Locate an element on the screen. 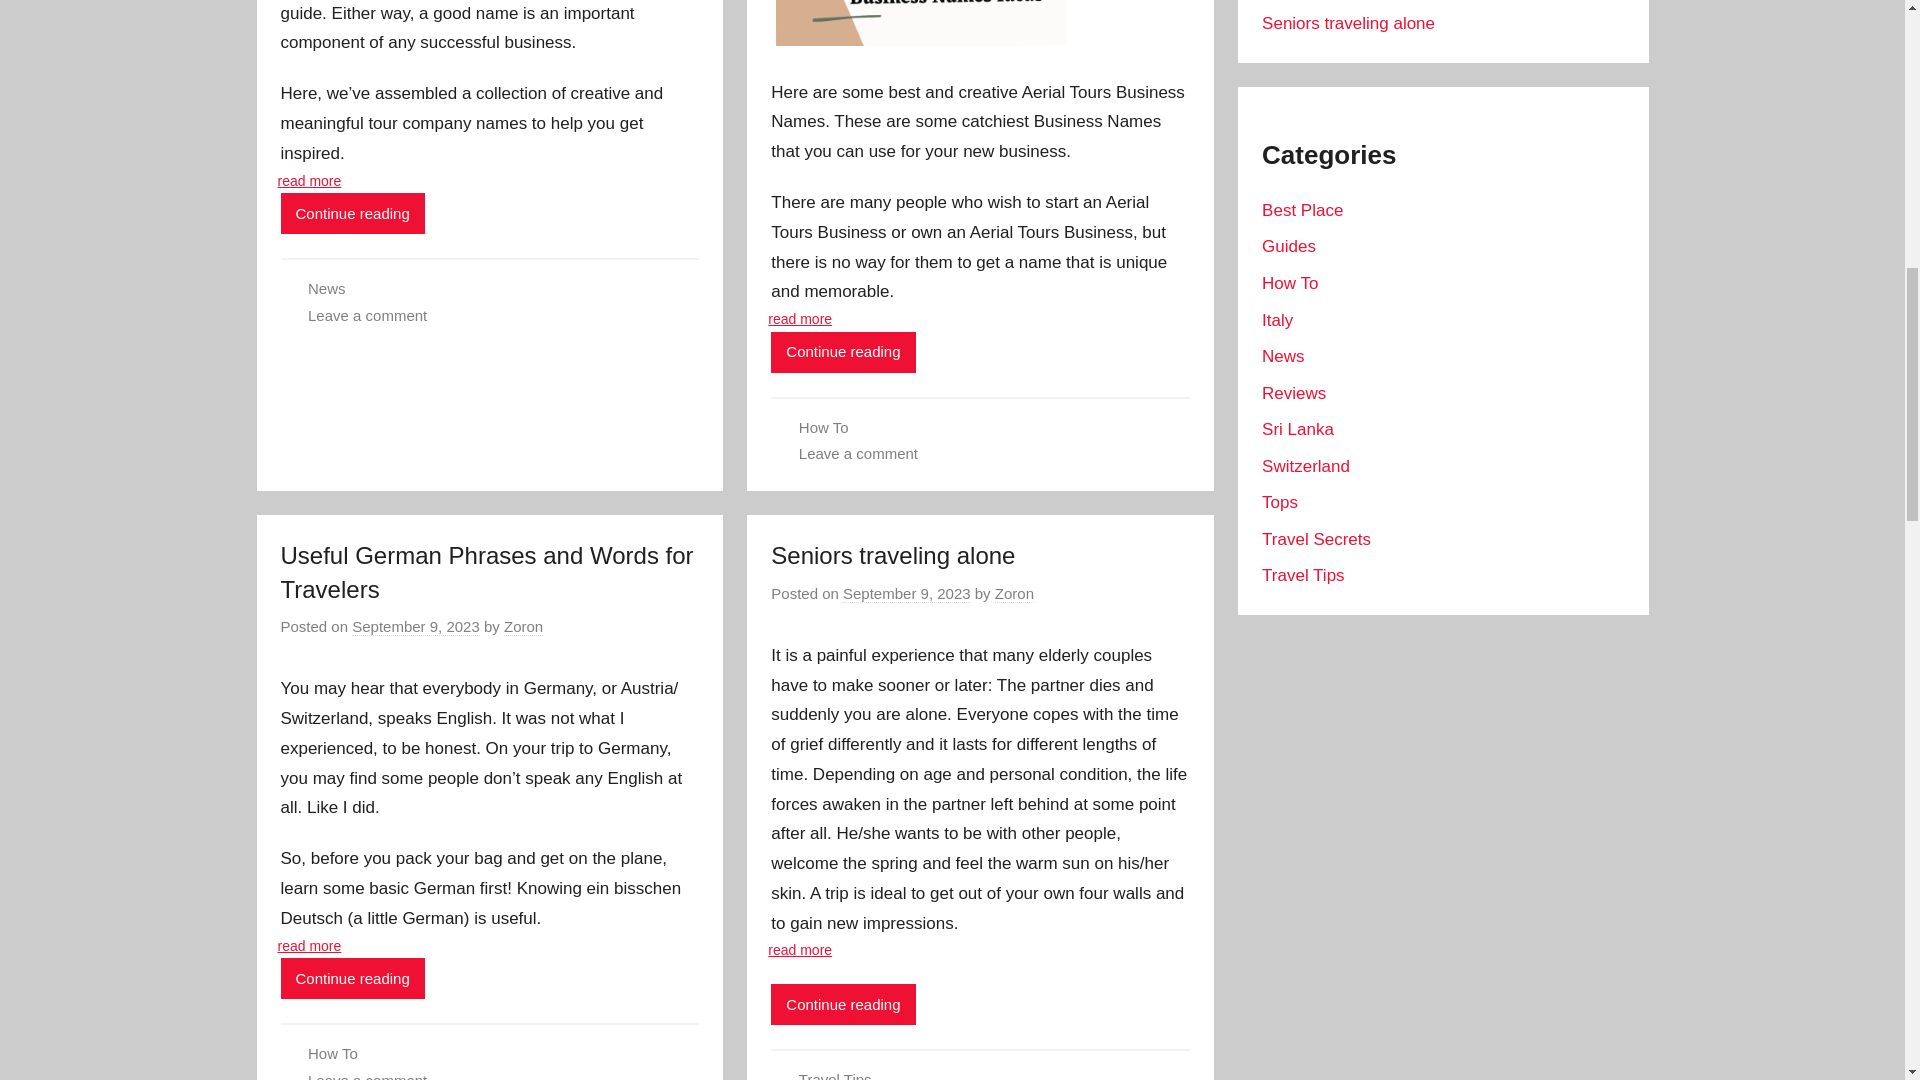 The image size is (1920, 1080). Leave a comment is located at coordinates (858, 453).